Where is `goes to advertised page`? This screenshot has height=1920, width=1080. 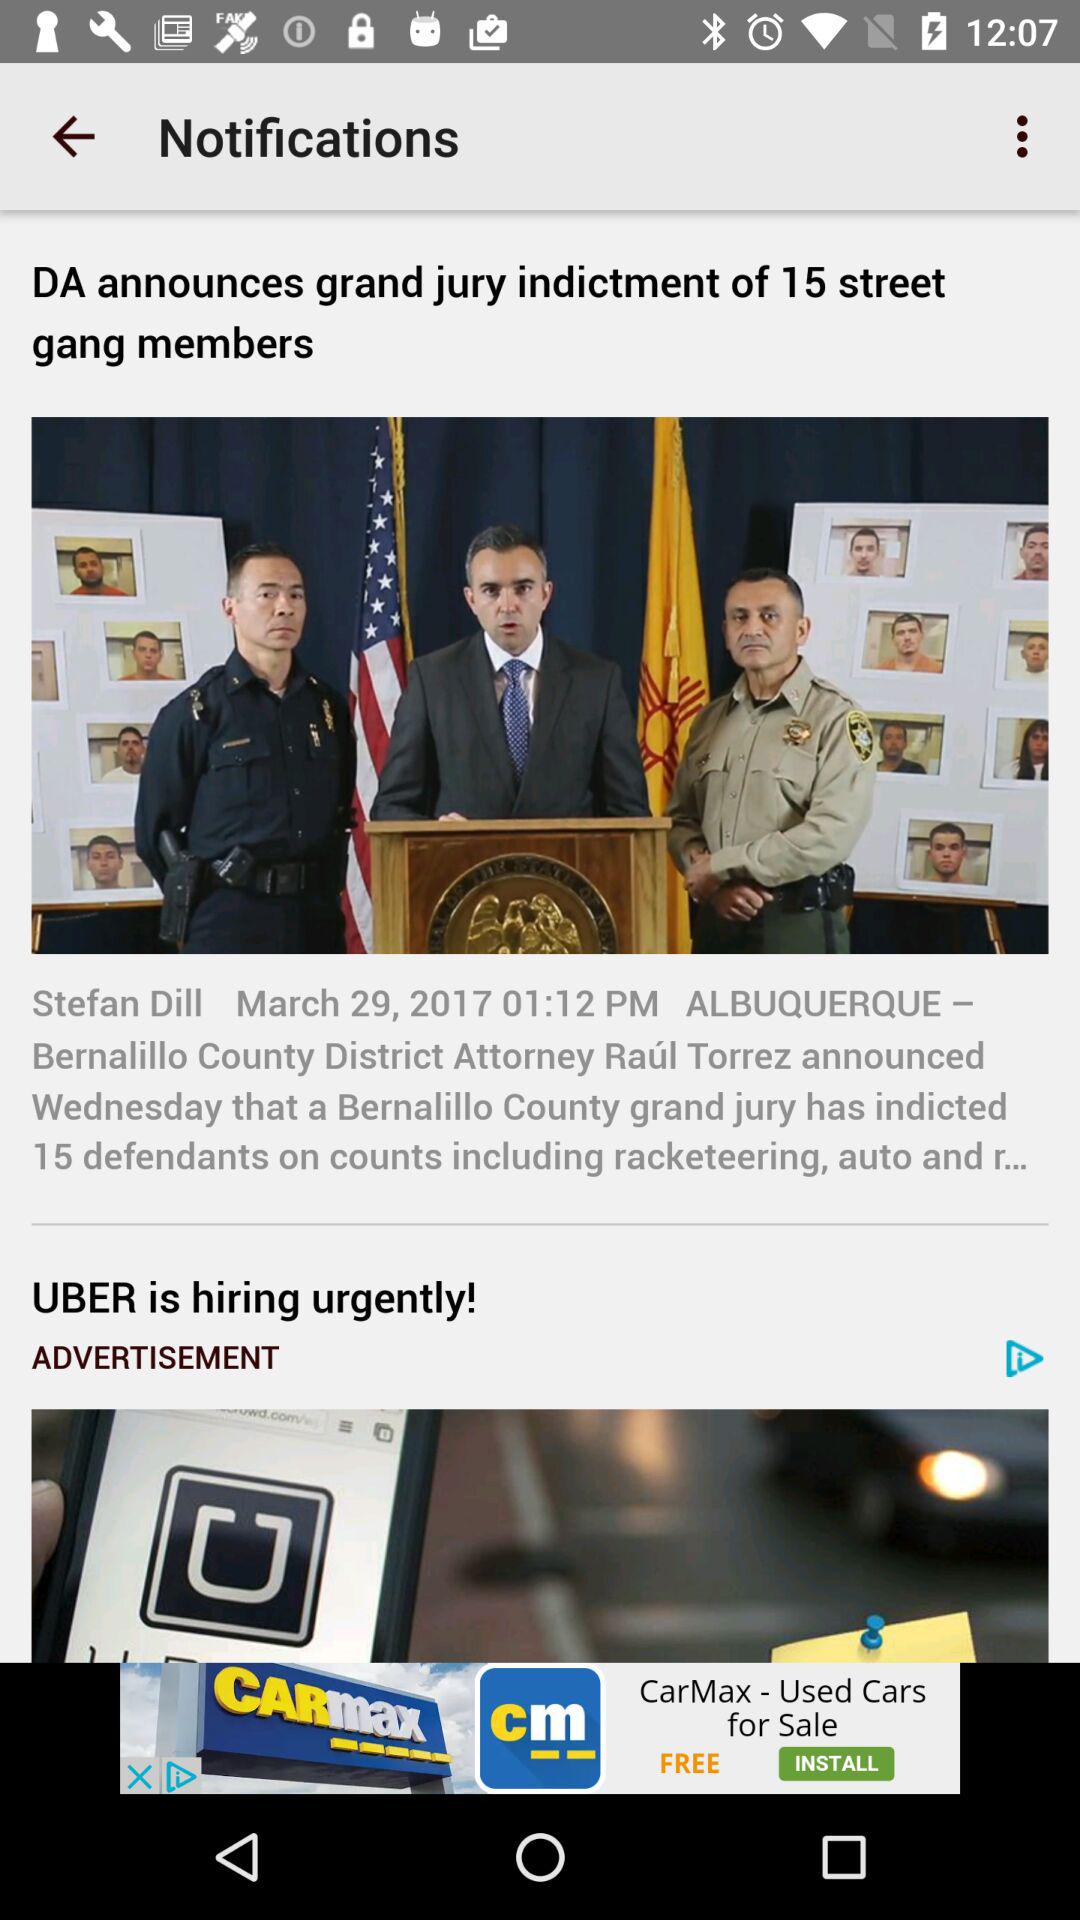
goes to advertised page is located at coordinates (540, 1536).